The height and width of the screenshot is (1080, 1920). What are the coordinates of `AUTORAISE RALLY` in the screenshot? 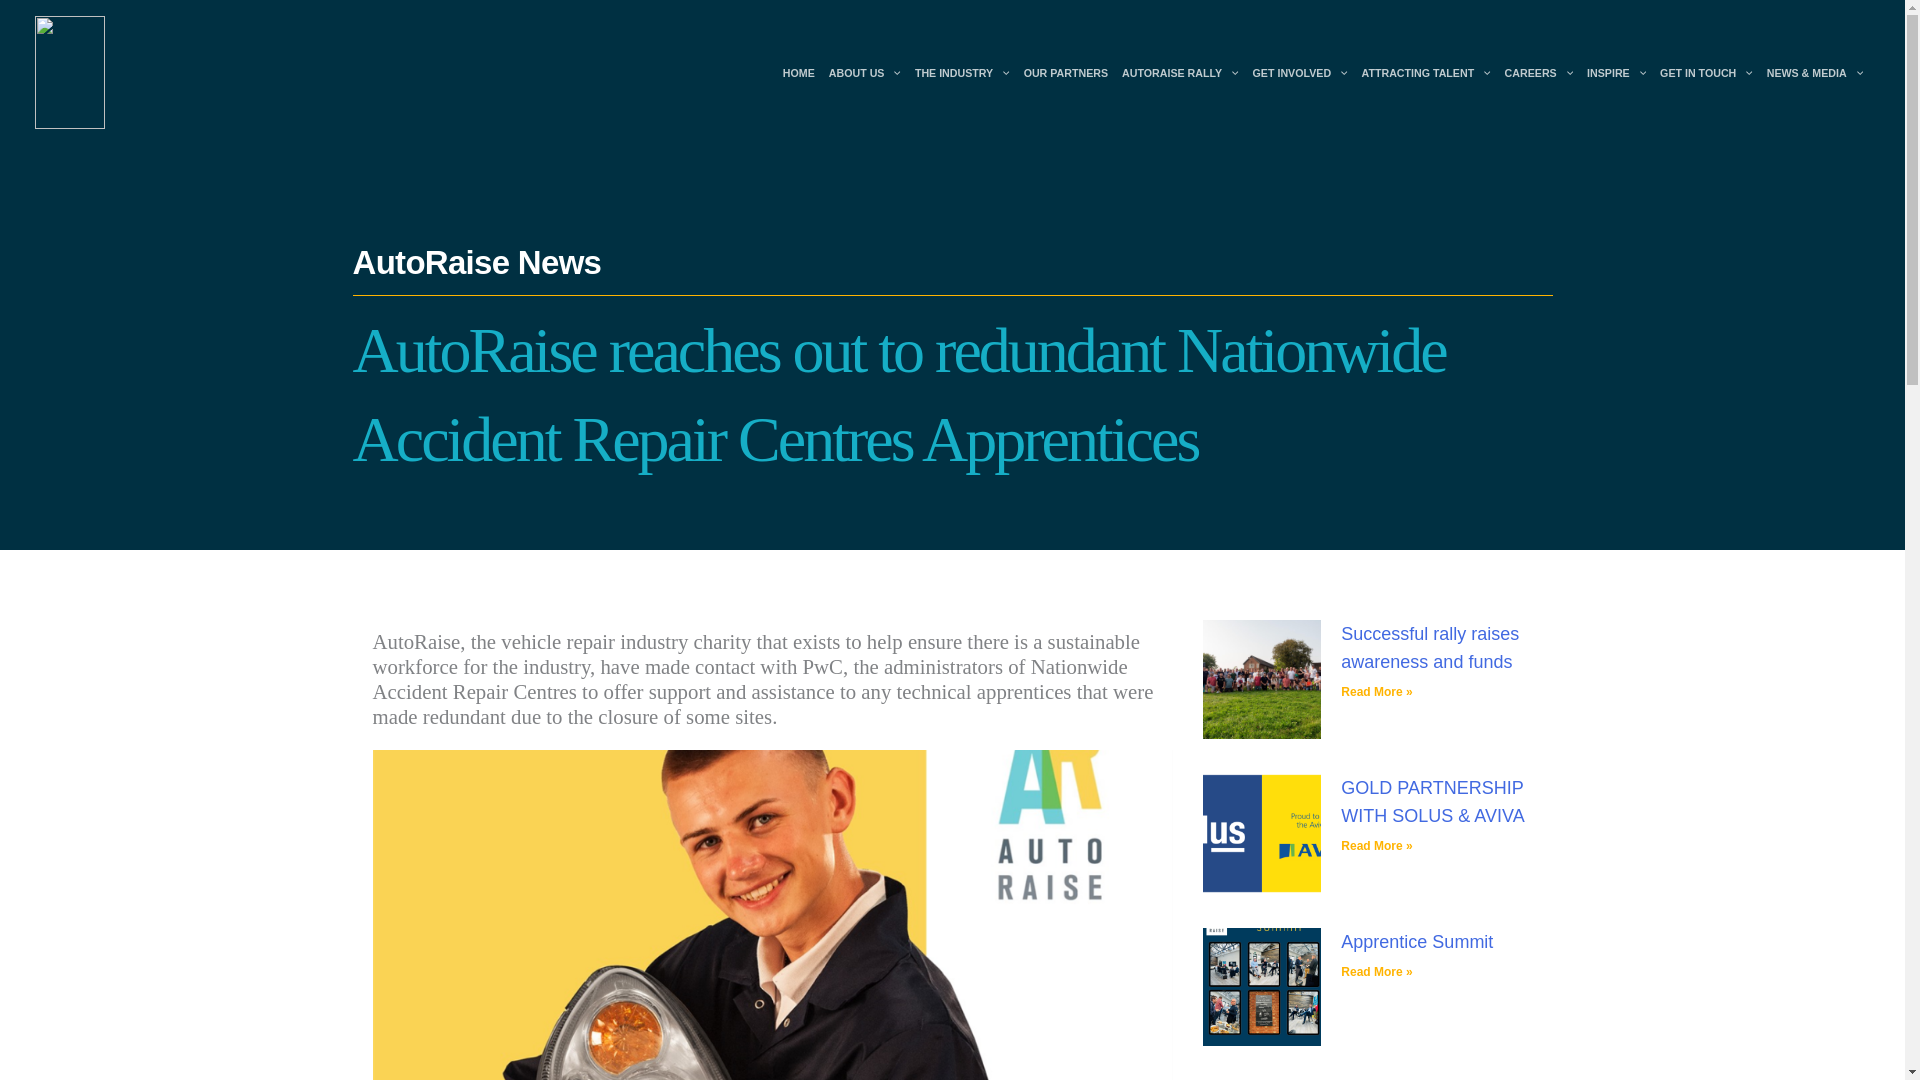 It's located at (1180, 72).